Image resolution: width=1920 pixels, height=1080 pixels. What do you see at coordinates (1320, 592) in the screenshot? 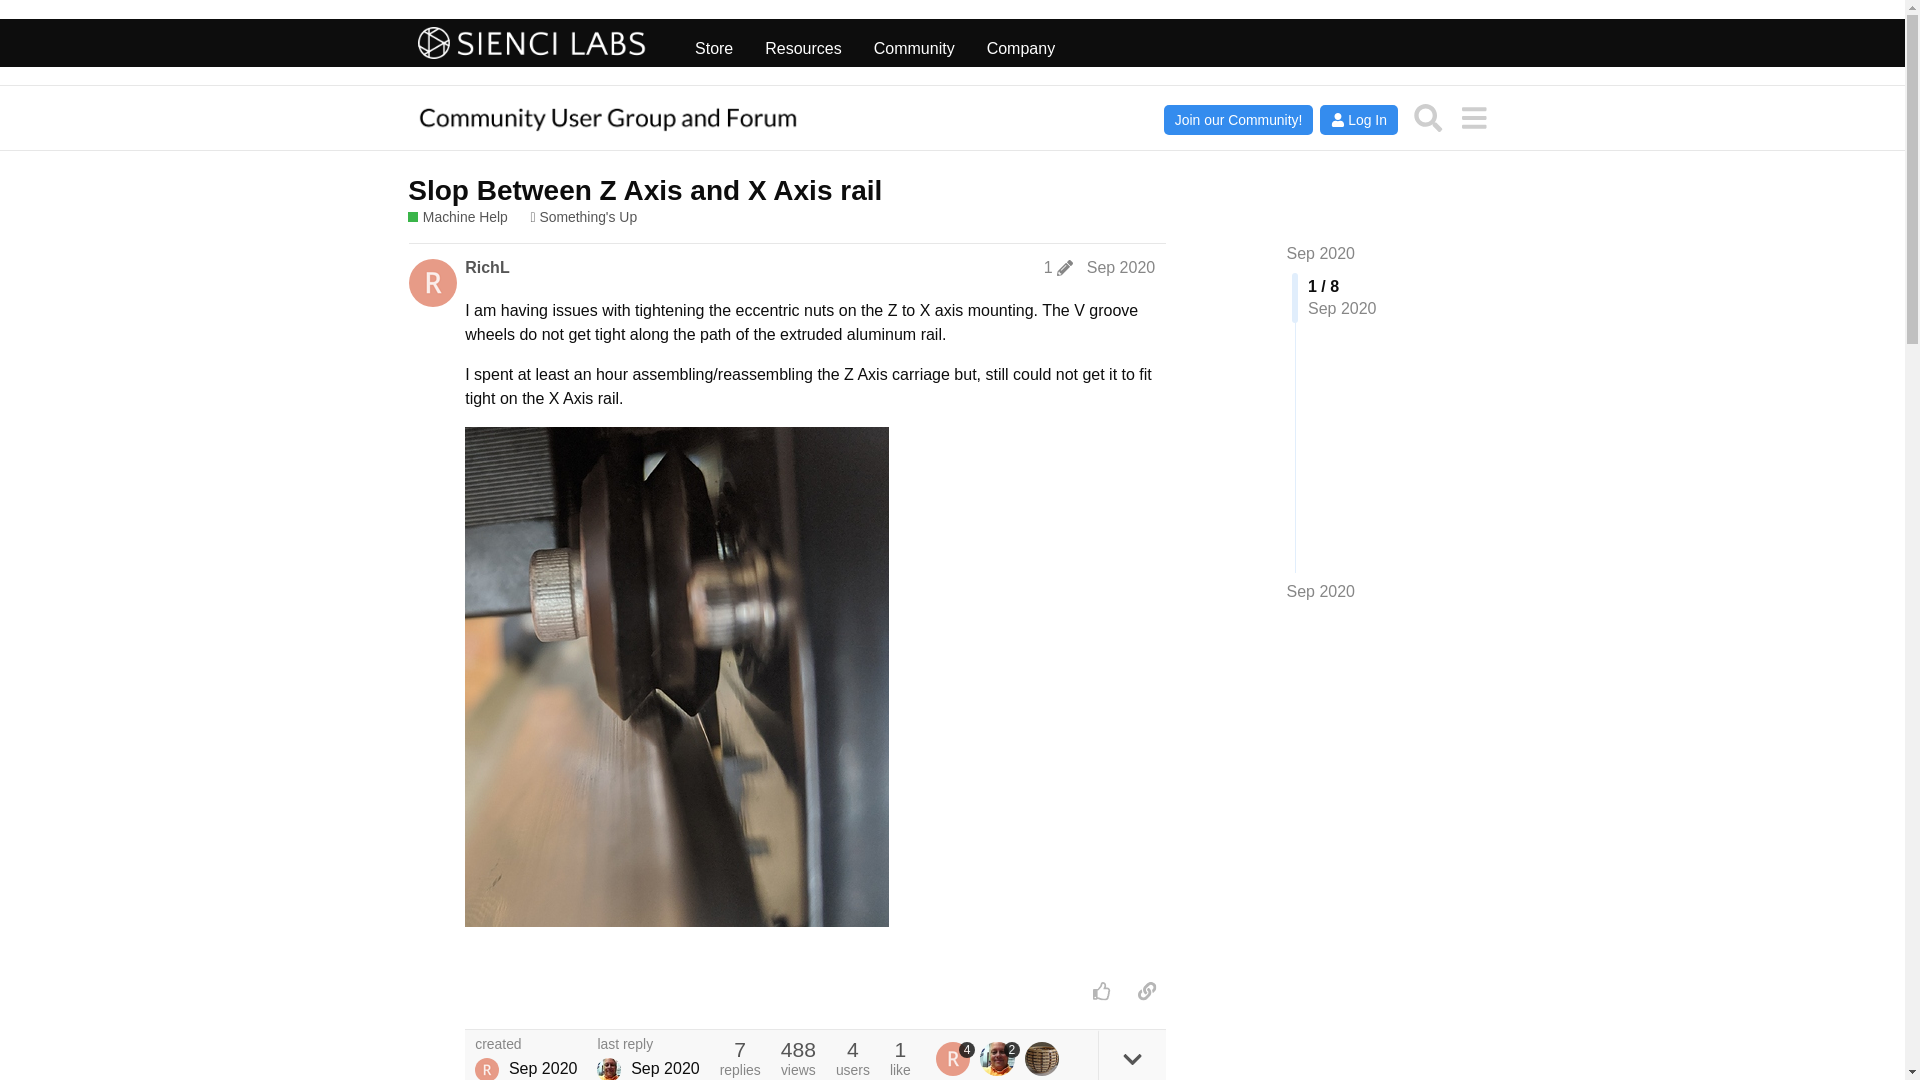
I see `Jump to the last post` at bounding box center [1320, 592].